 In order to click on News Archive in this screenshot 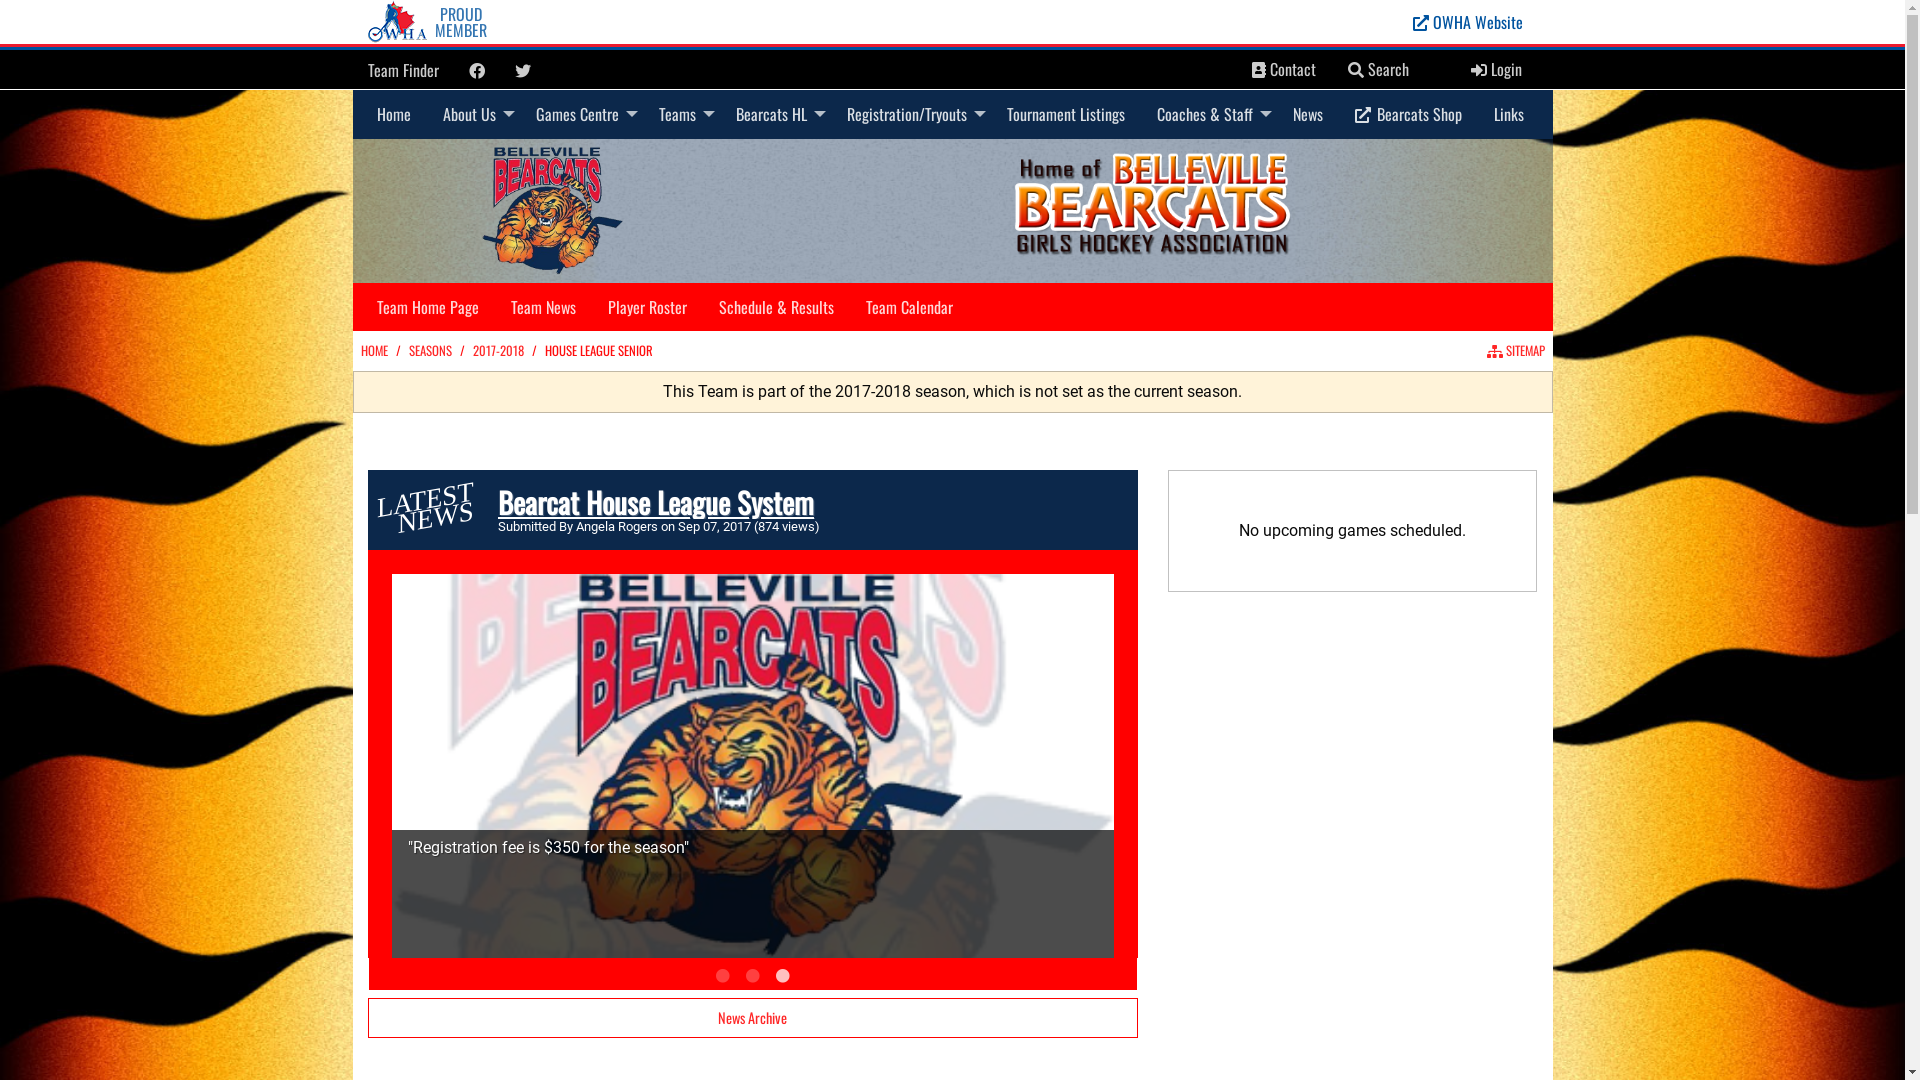, I will do `click(753, 1018)`.